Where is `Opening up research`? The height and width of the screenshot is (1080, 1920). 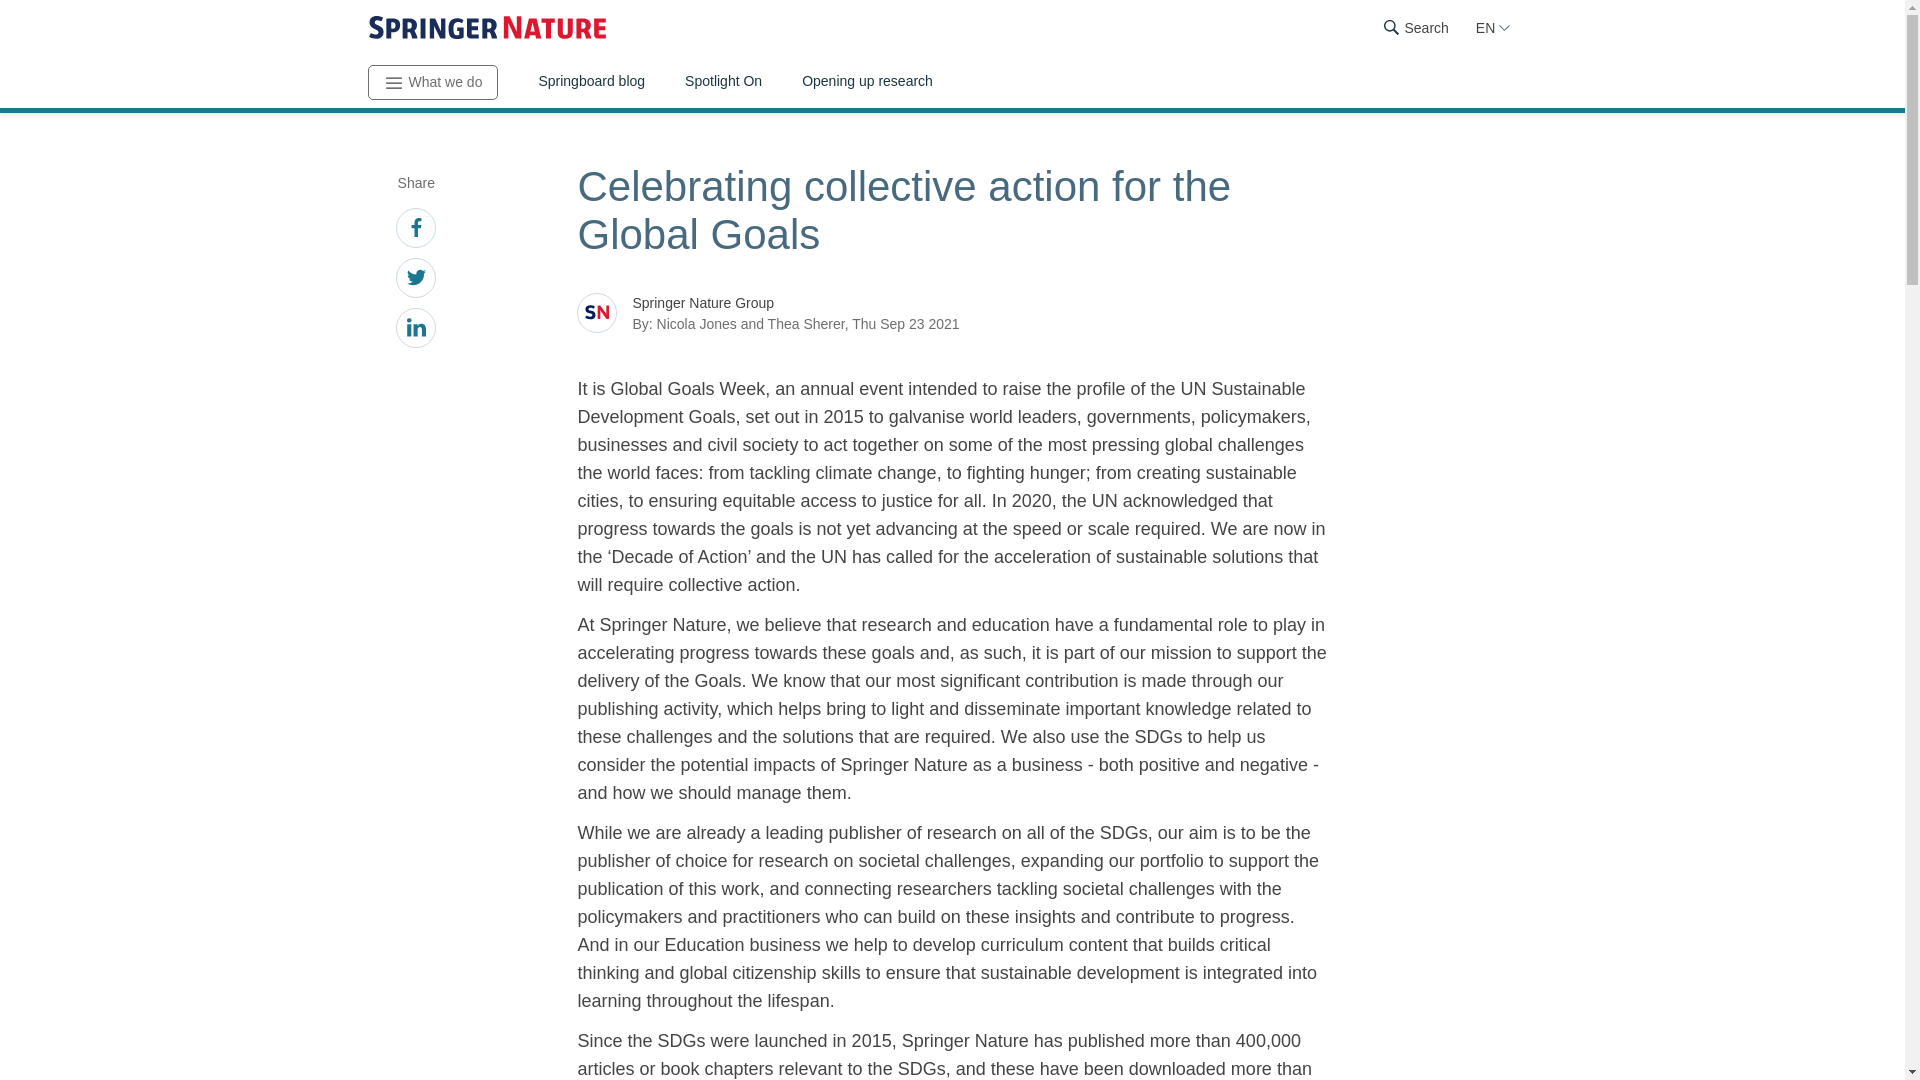 Opening up research is located at coordinates (866, 83).